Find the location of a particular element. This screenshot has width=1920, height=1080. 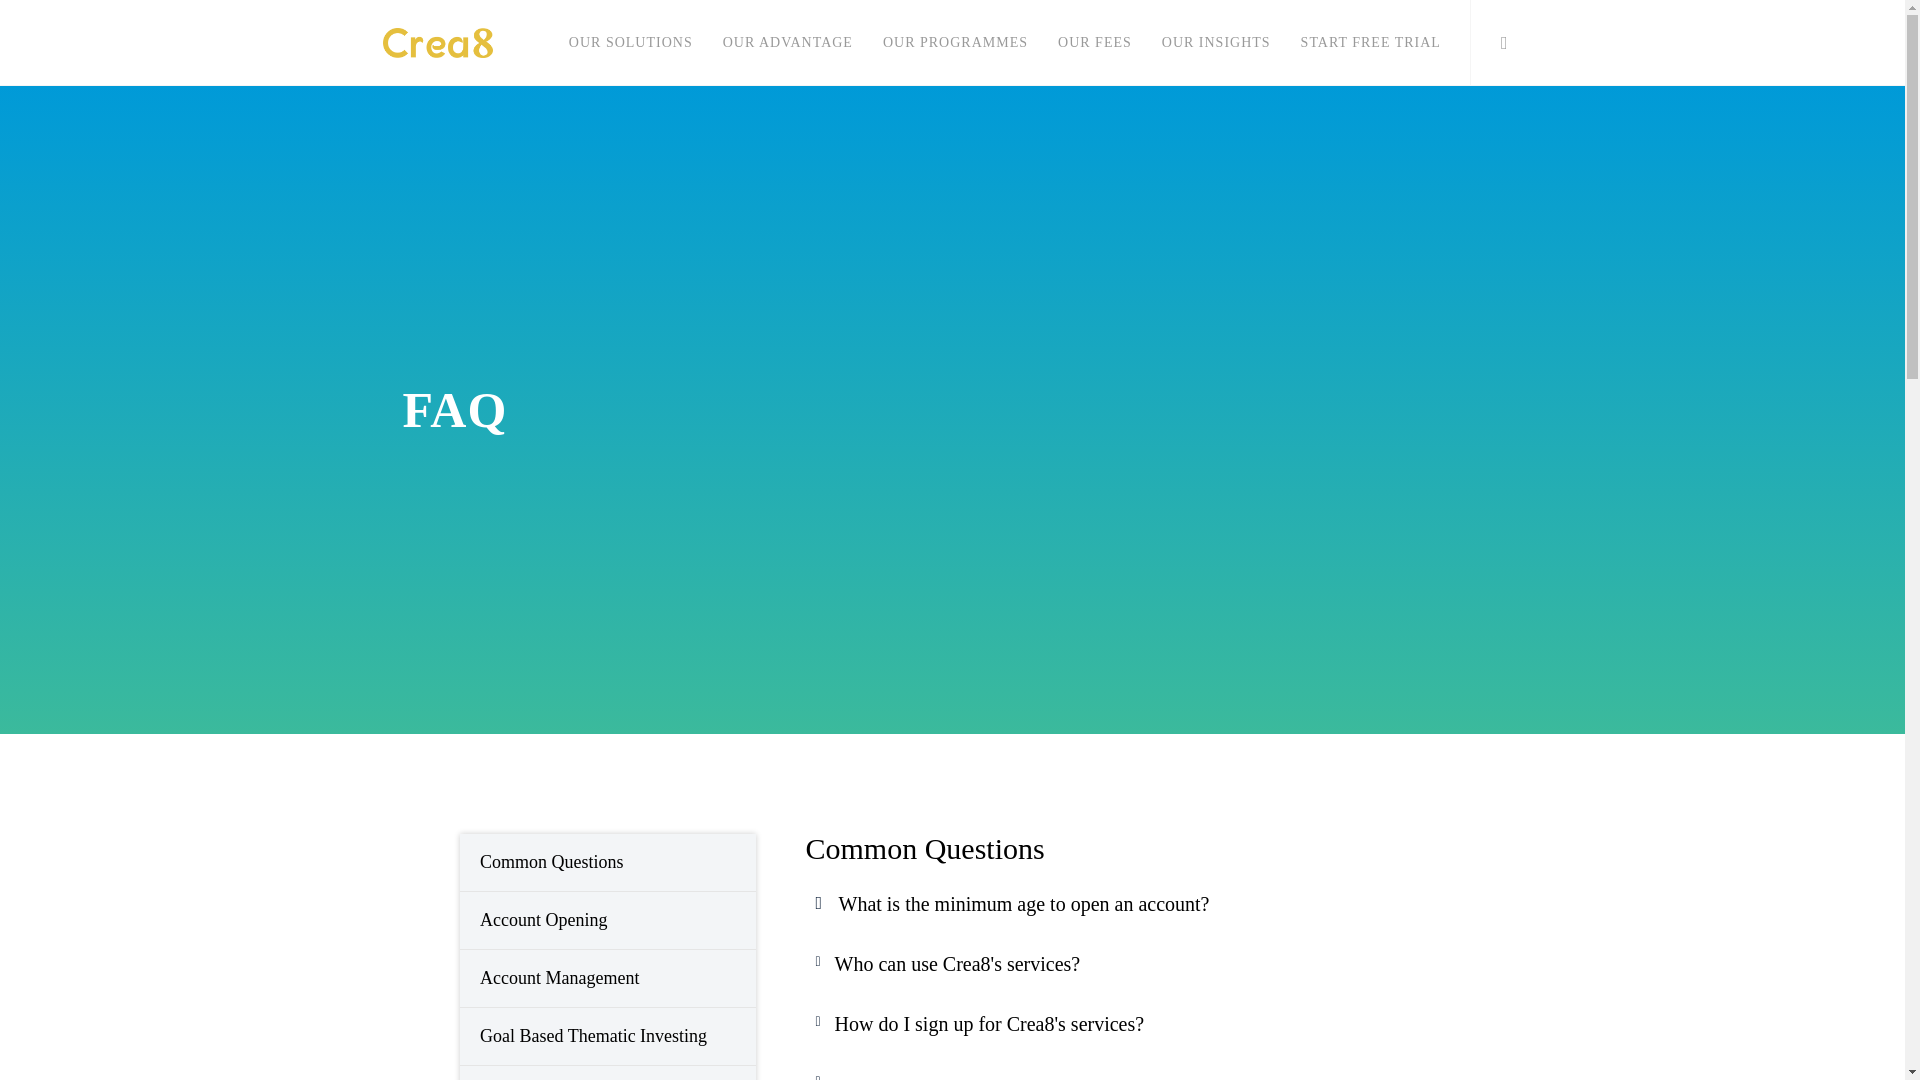

Our Advantage is located at coordinates (788, 43).